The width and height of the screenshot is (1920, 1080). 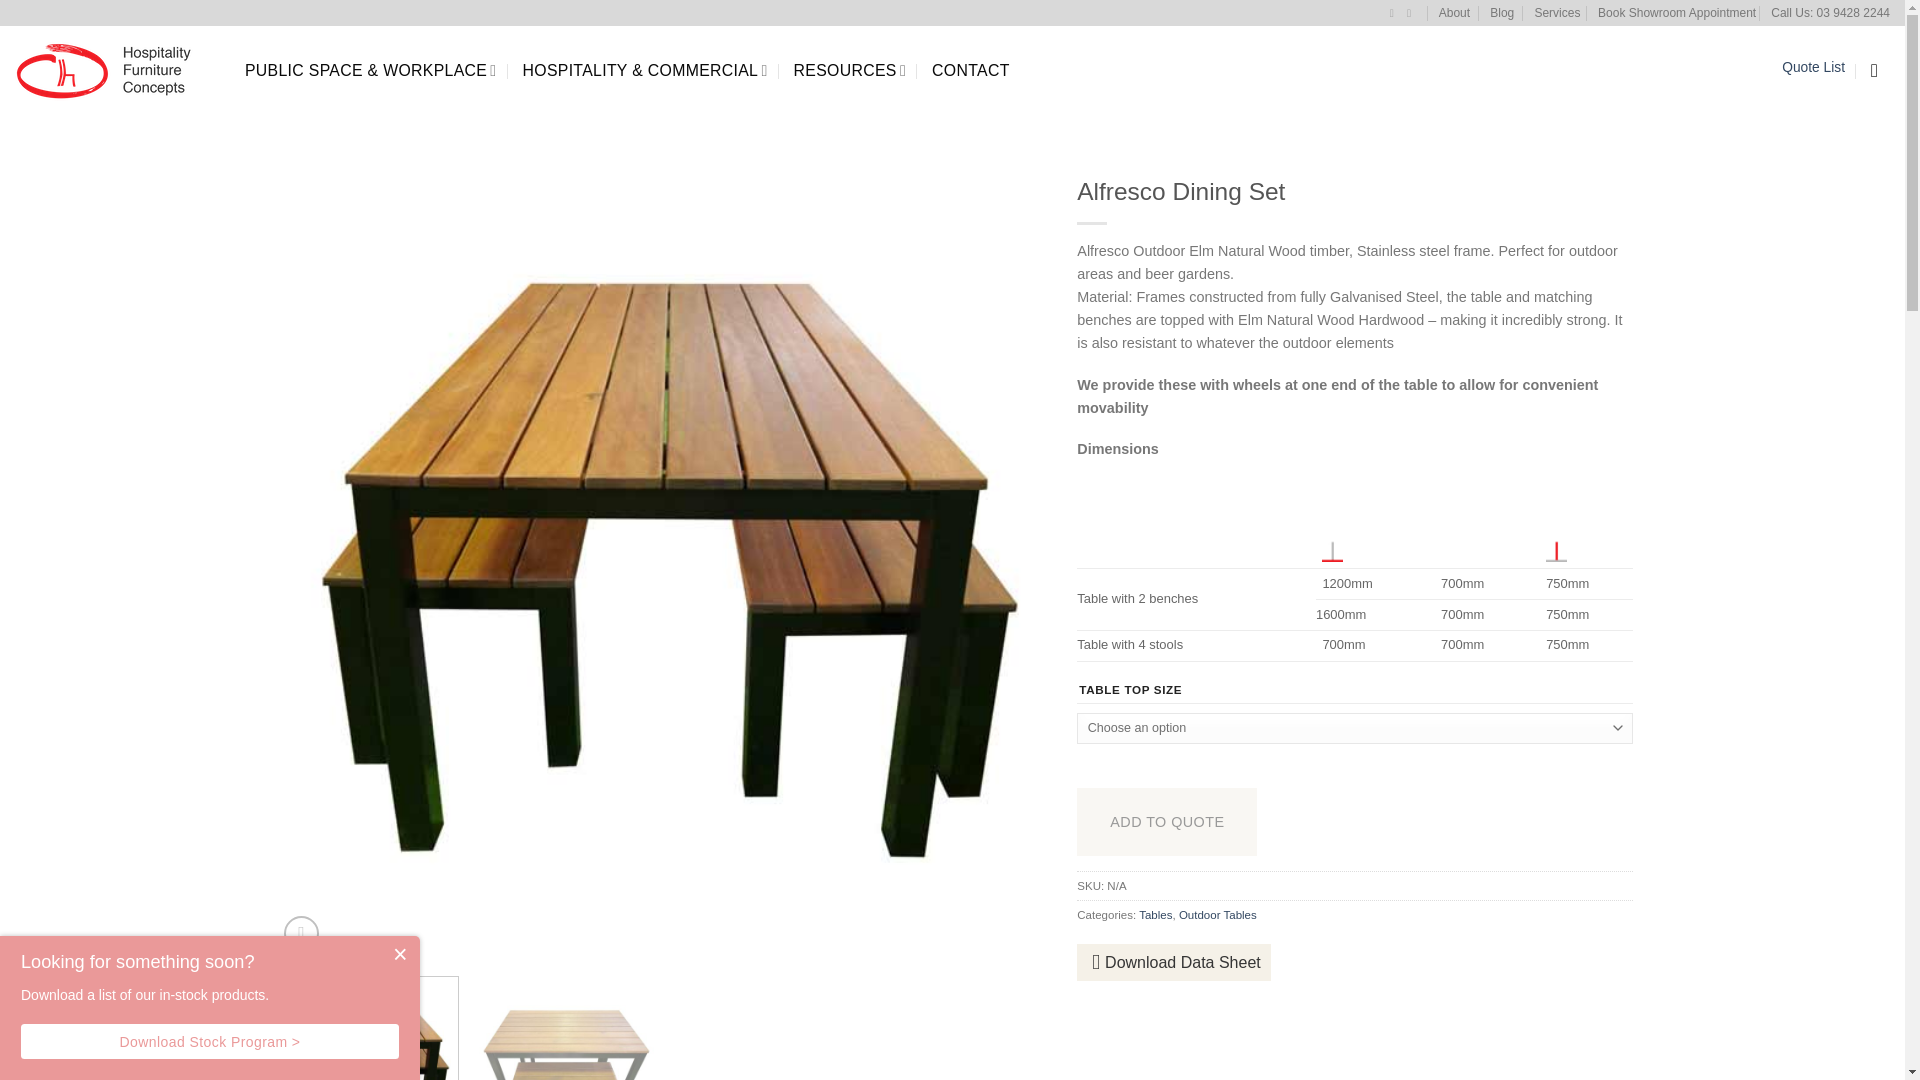 What do you see at coordinates (1454, 12) in the screenshot?
I see `About` at bounding box center [1454, 12].